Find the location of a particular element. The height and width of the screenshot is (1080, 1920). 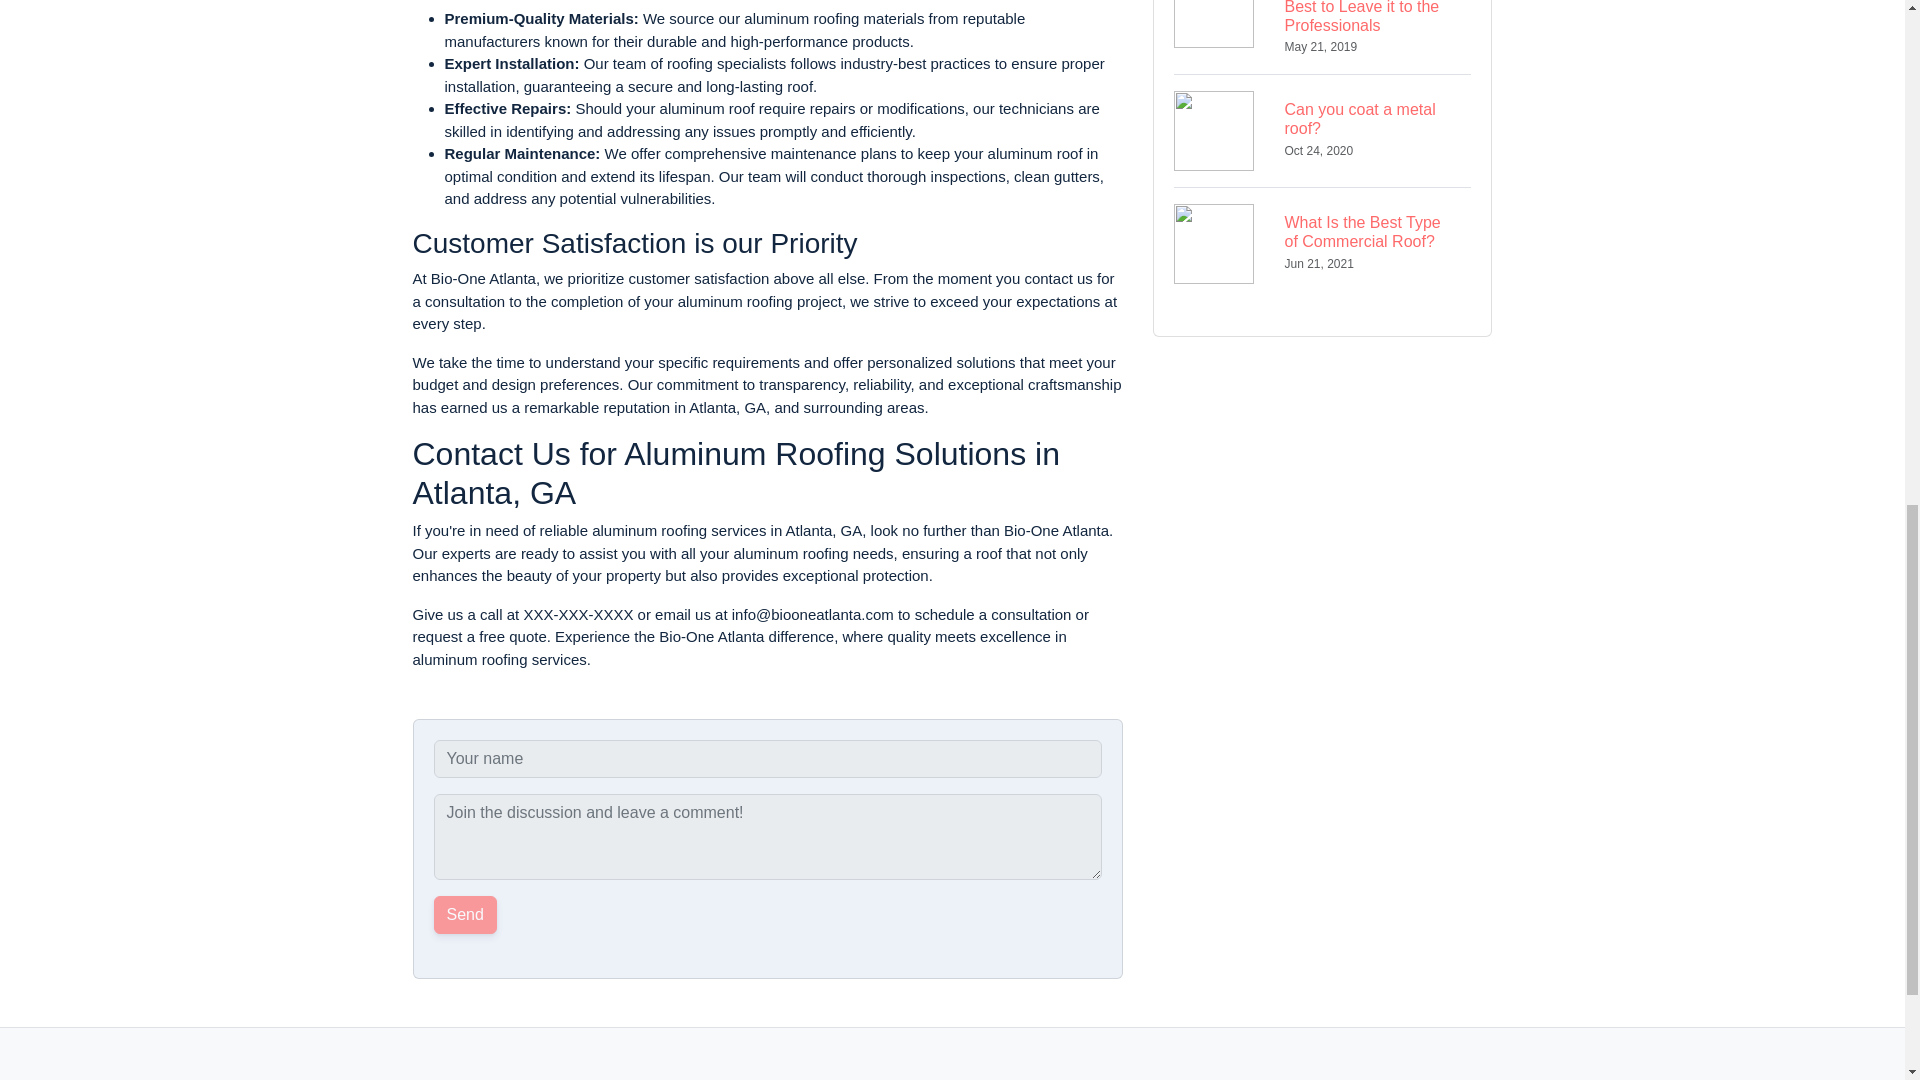

Terms of service is located at coordinates (1322, 130).